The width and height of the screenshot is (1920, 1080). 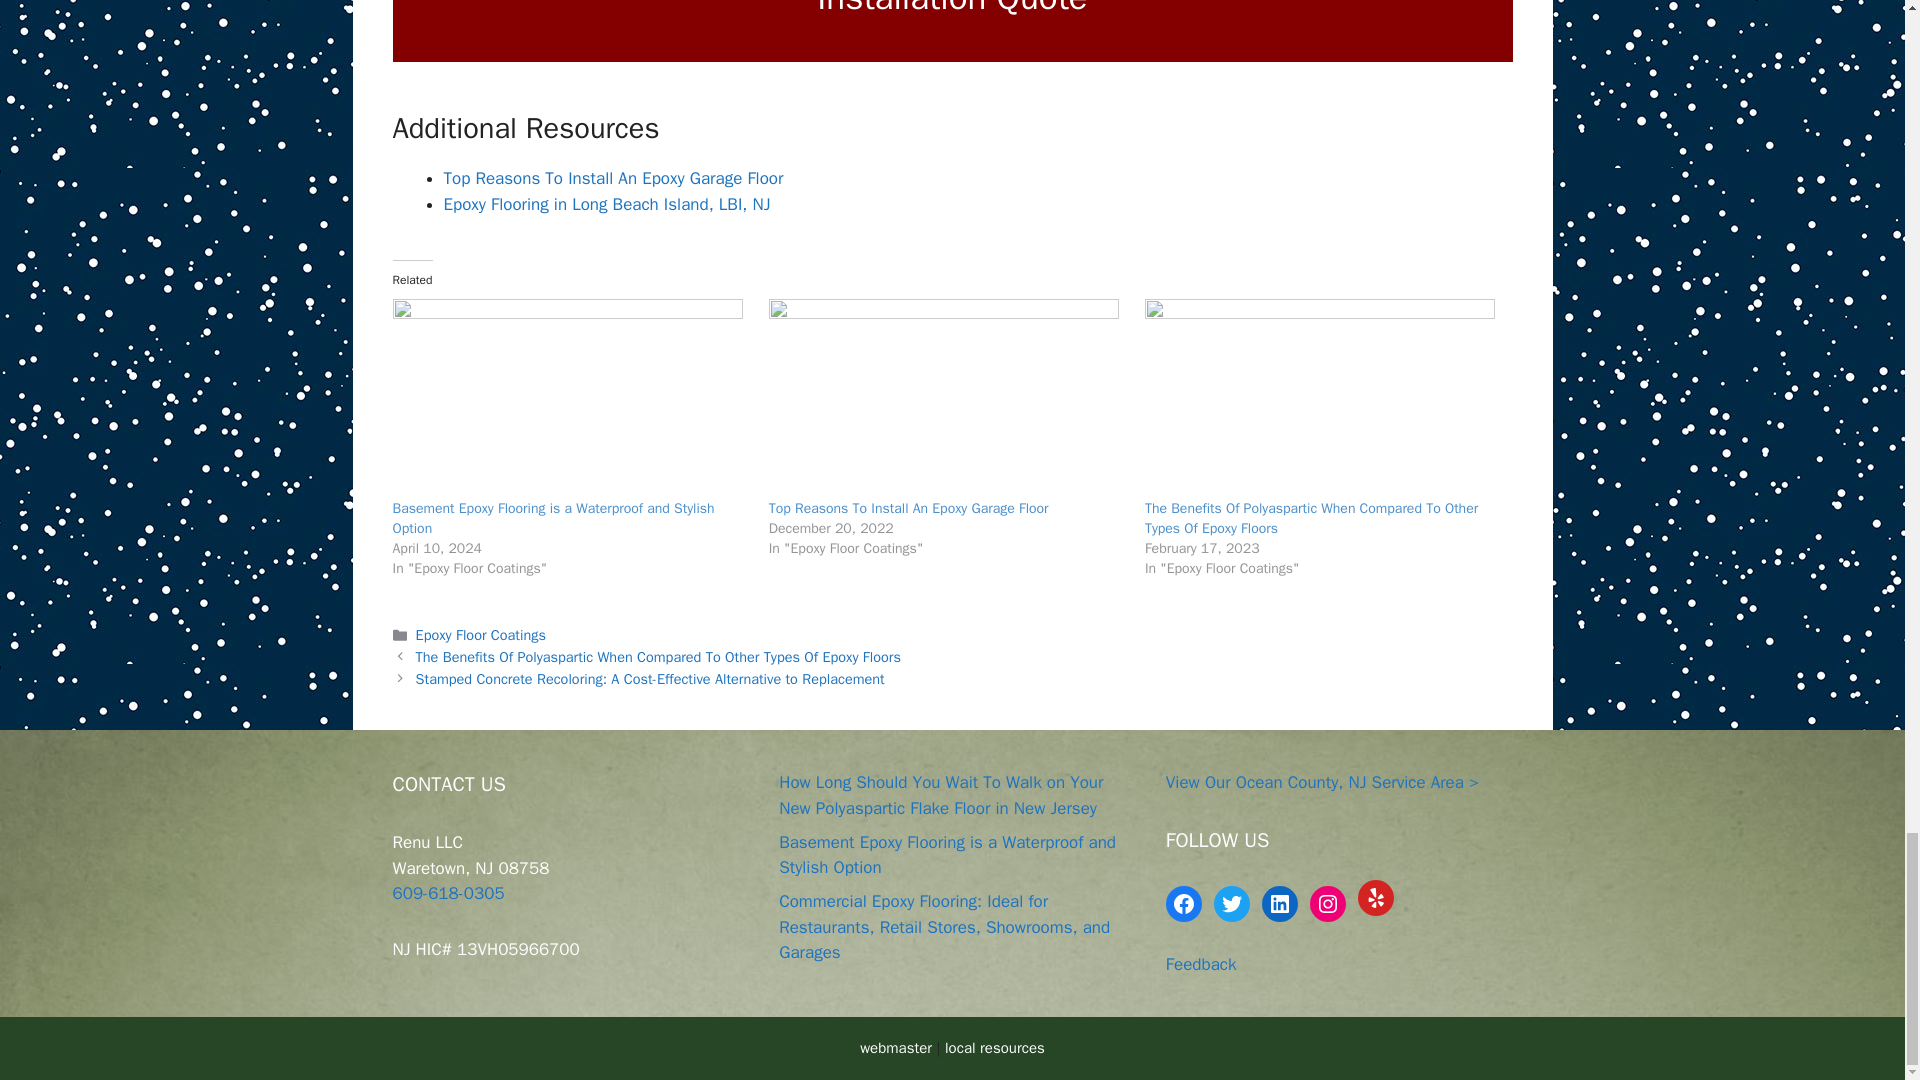 What do you see at coordinates (607, 204) in the screenshot?
I see `Epoxy Flooring in Long Beach Island, LBI, NJ` at bounding box center [607, 204].